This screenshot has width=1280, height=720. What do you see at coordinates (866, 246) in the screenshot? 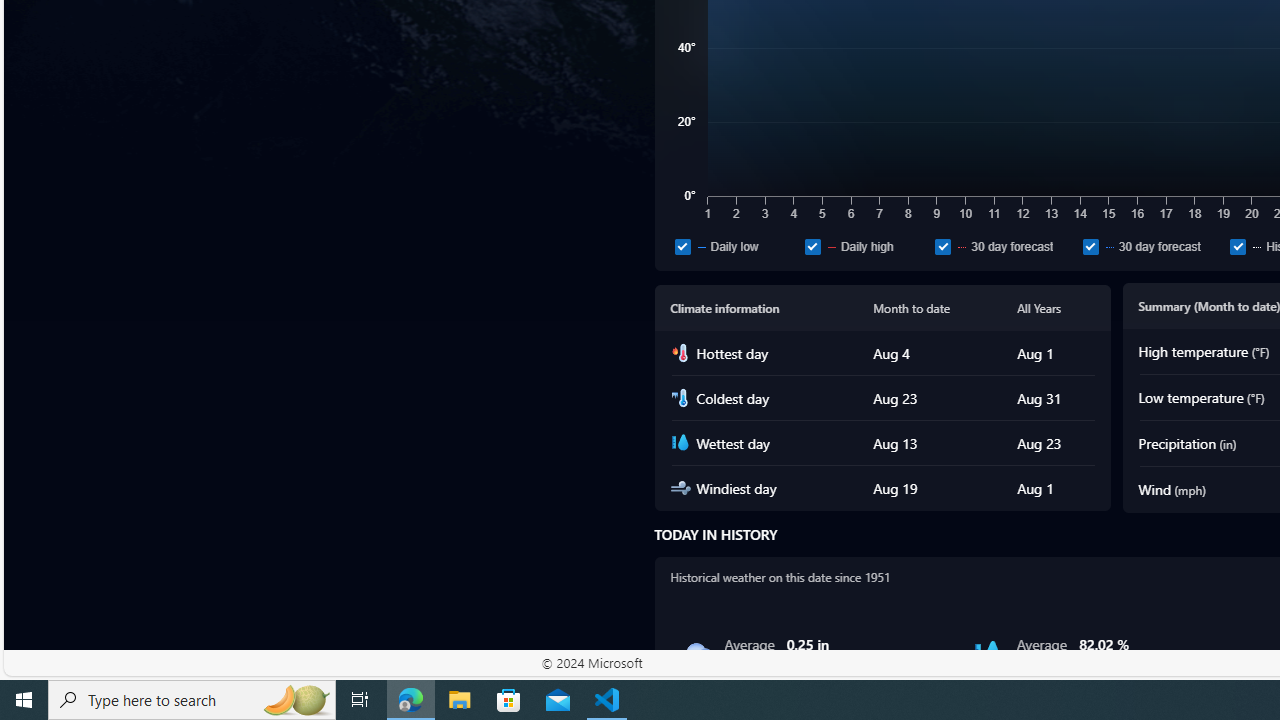
I see `Daily high` at bounding box center [866, 246].